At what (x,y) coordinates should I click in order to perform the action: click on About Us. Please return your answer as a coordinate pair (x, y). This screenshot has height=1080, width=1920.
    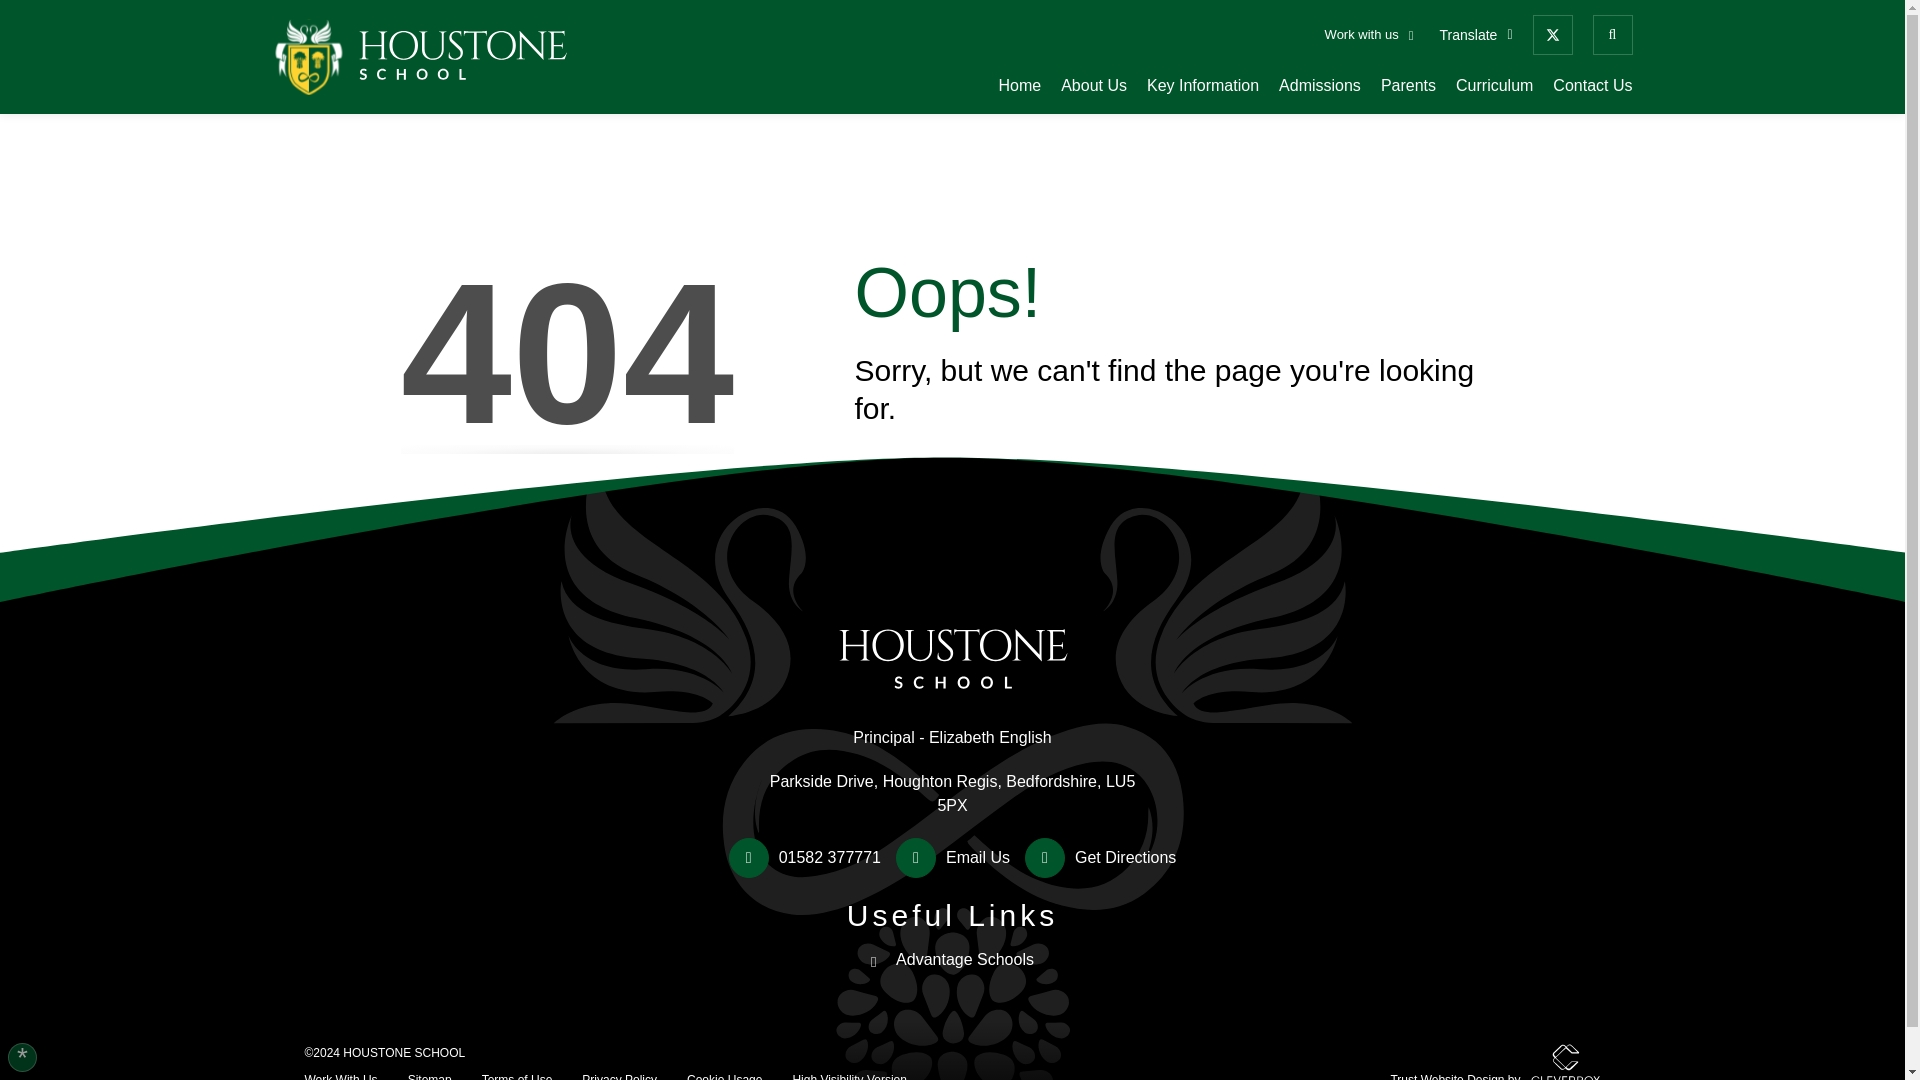
    Looking at the image, I should click on (1094, 86).